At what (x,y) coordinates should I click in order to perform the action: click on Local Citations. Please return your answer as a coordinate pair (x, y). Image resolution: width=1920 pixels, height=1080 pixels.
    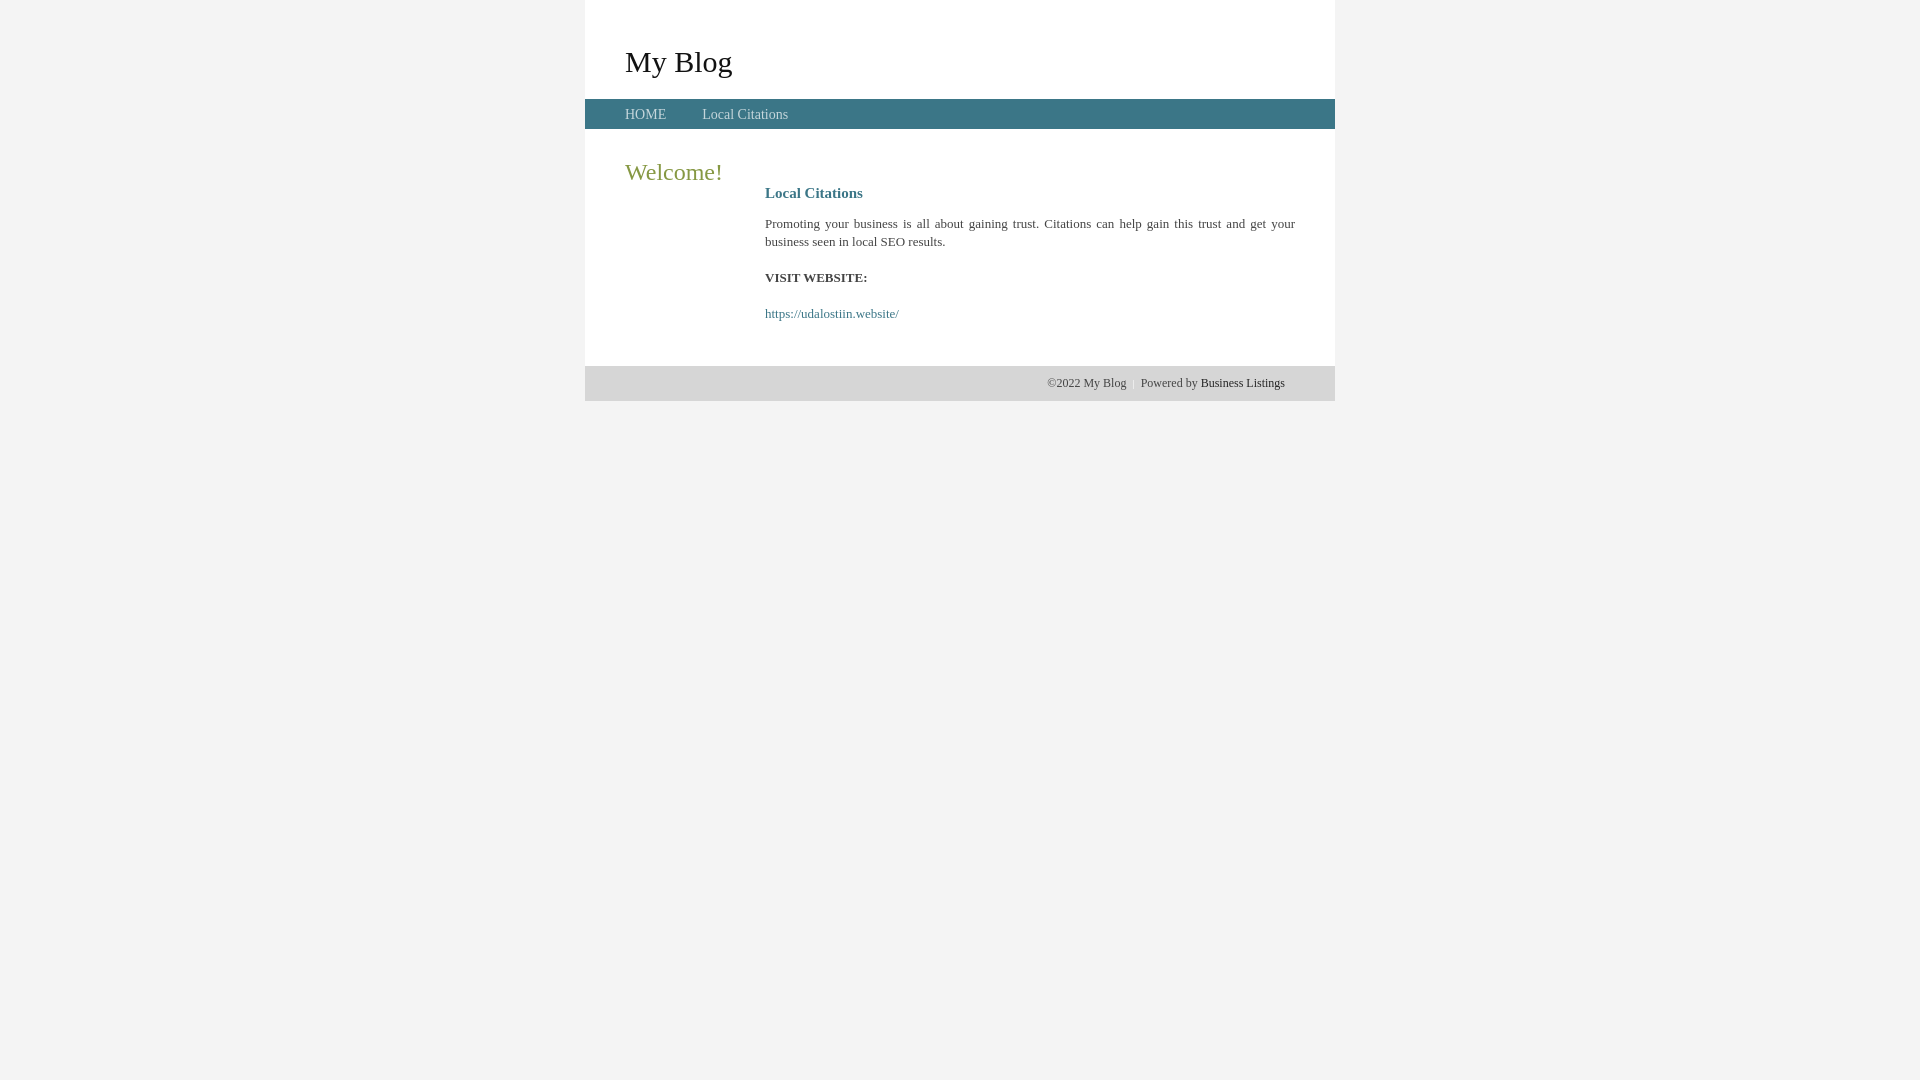
    Looking at the image, I should click on (745, 114).